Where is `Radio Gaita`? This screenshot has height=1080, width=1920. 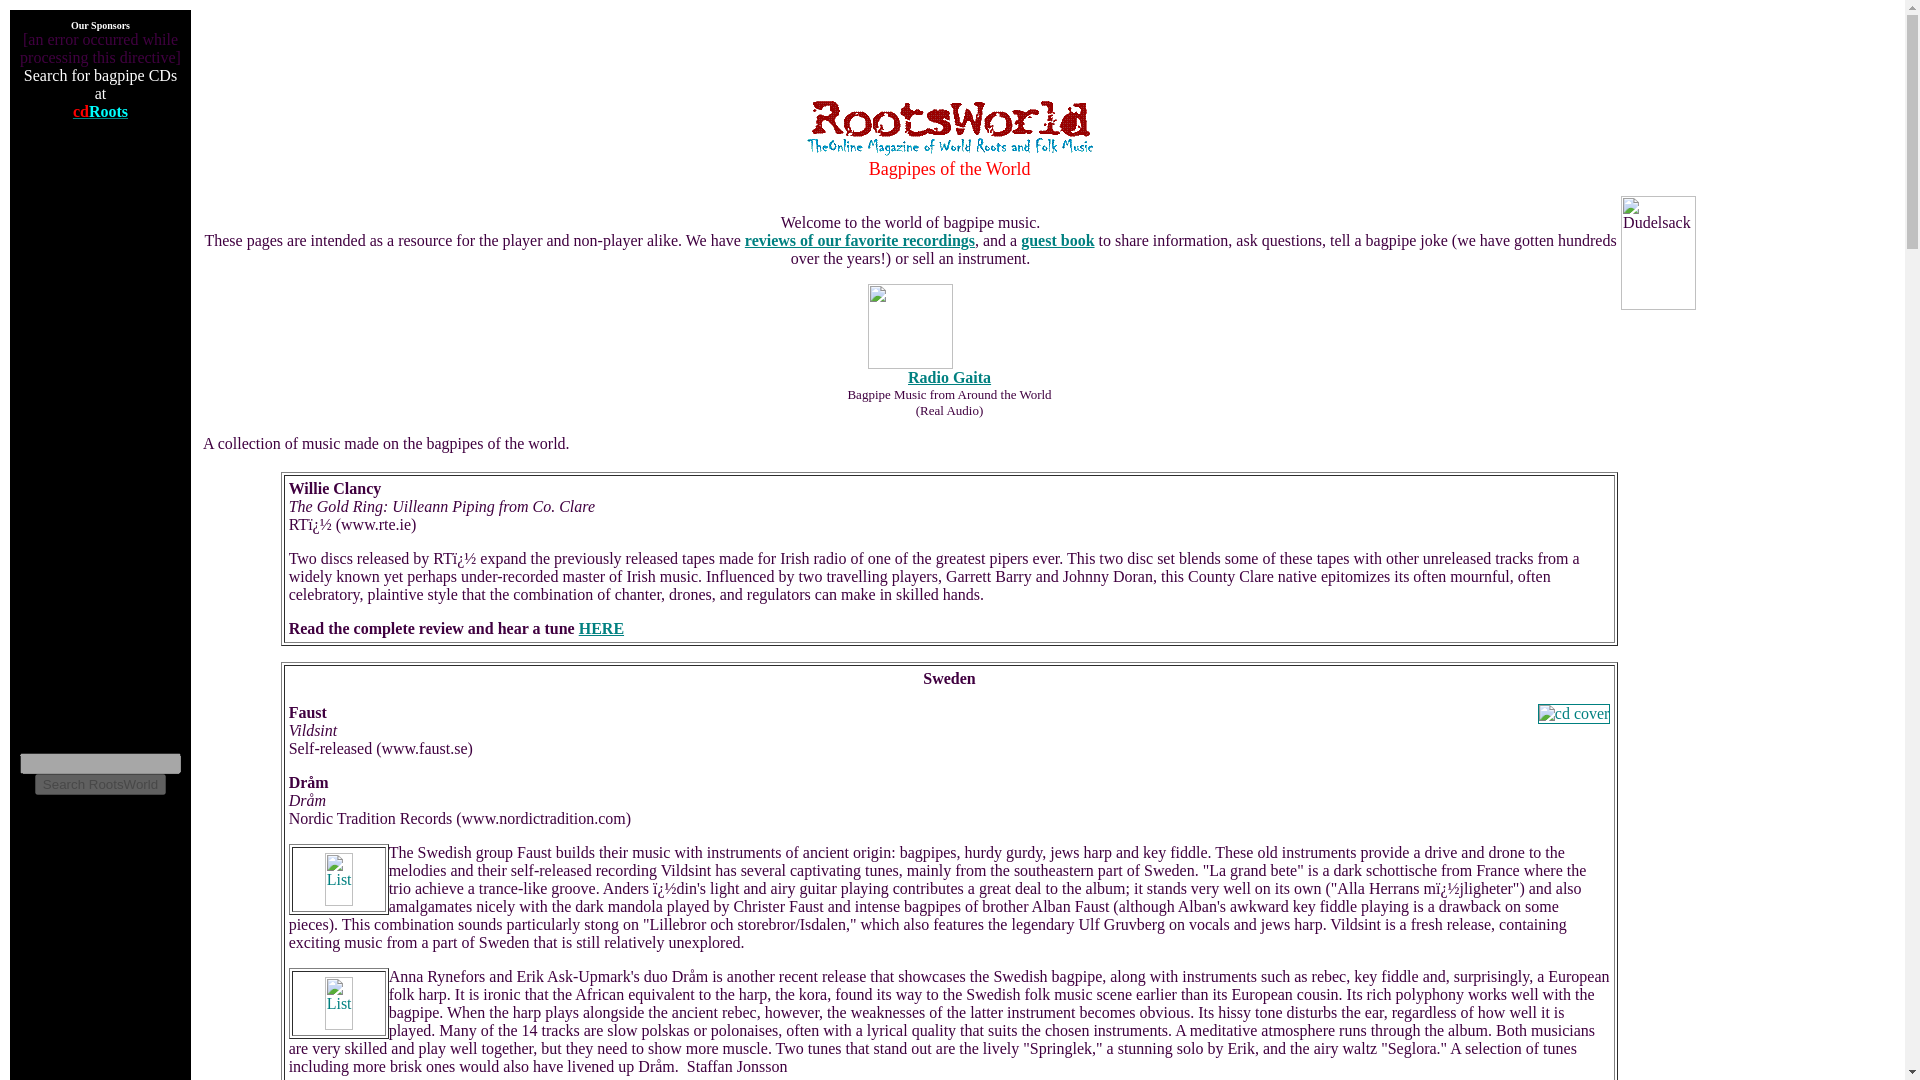
Radio Gaita is located at coordinates (949, 377).